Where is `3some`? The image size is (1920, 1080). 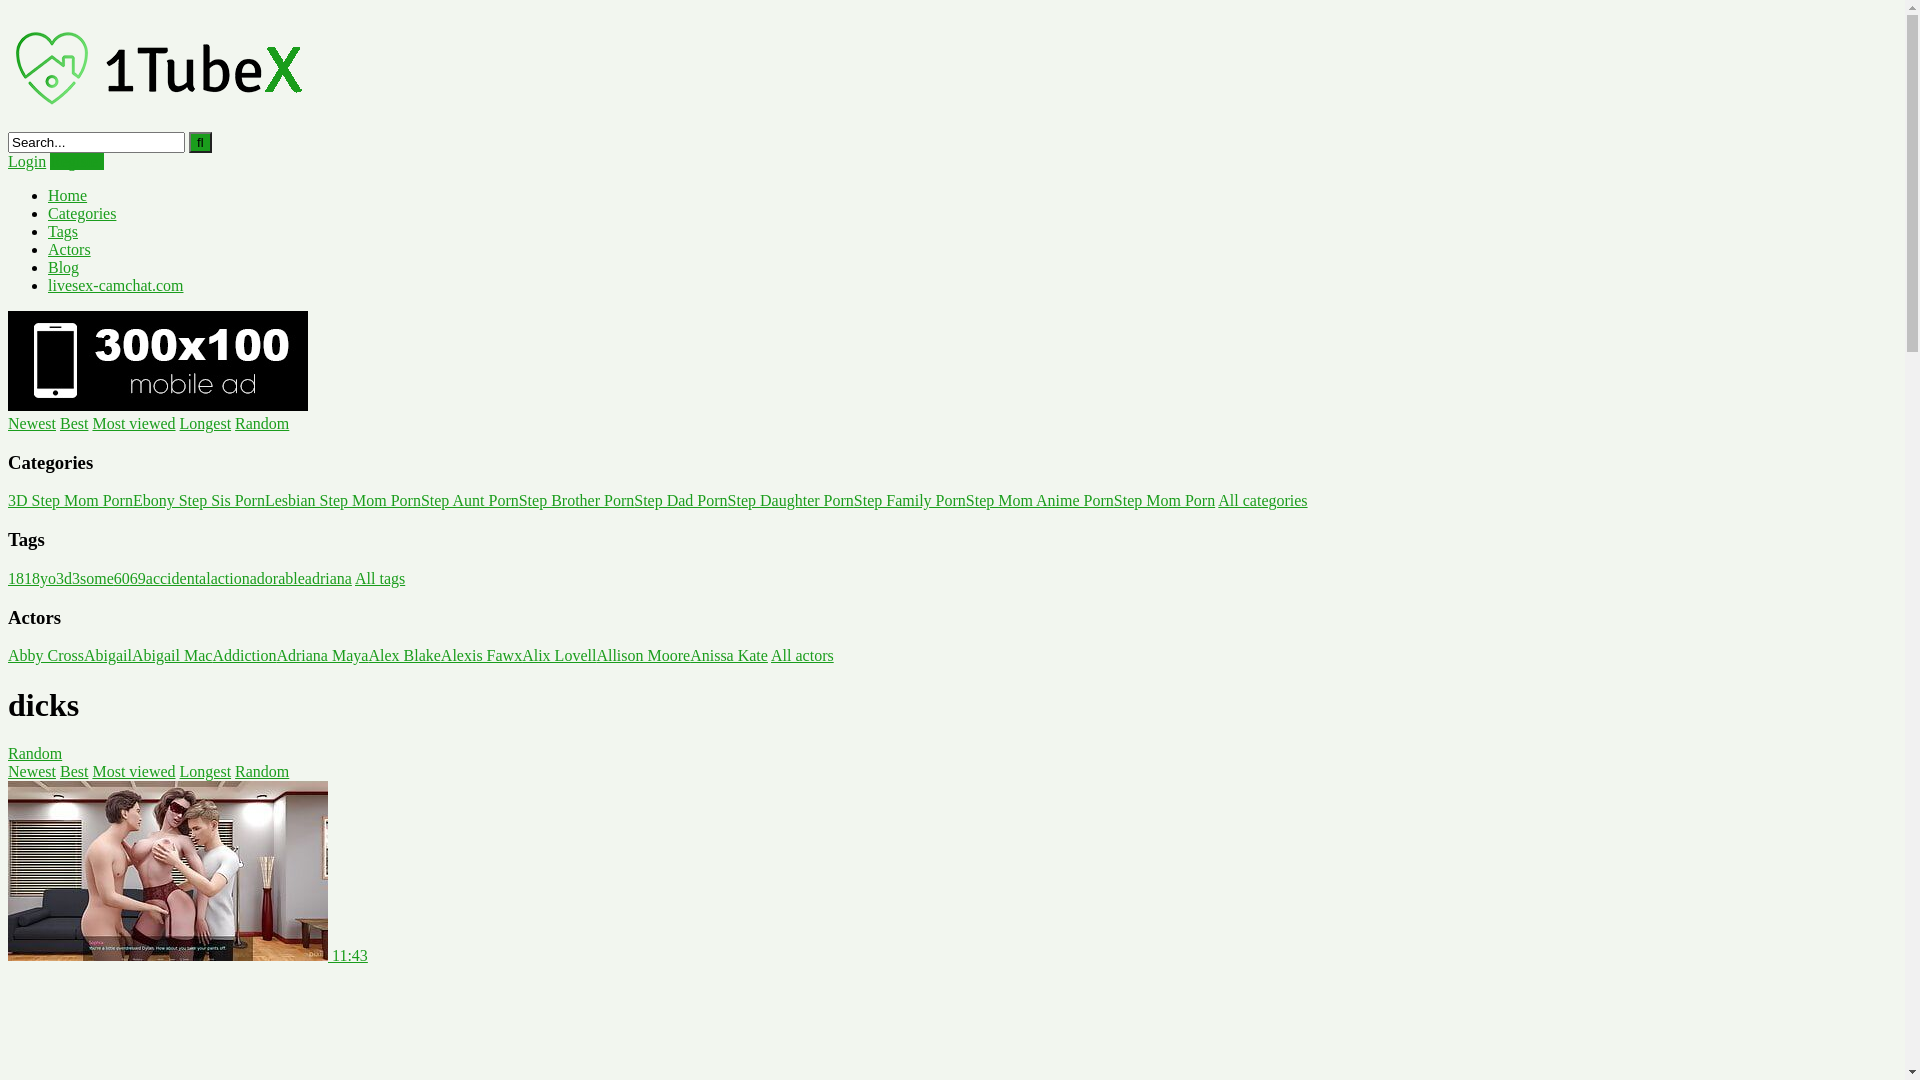 3some is located at coordinates (93, 578).